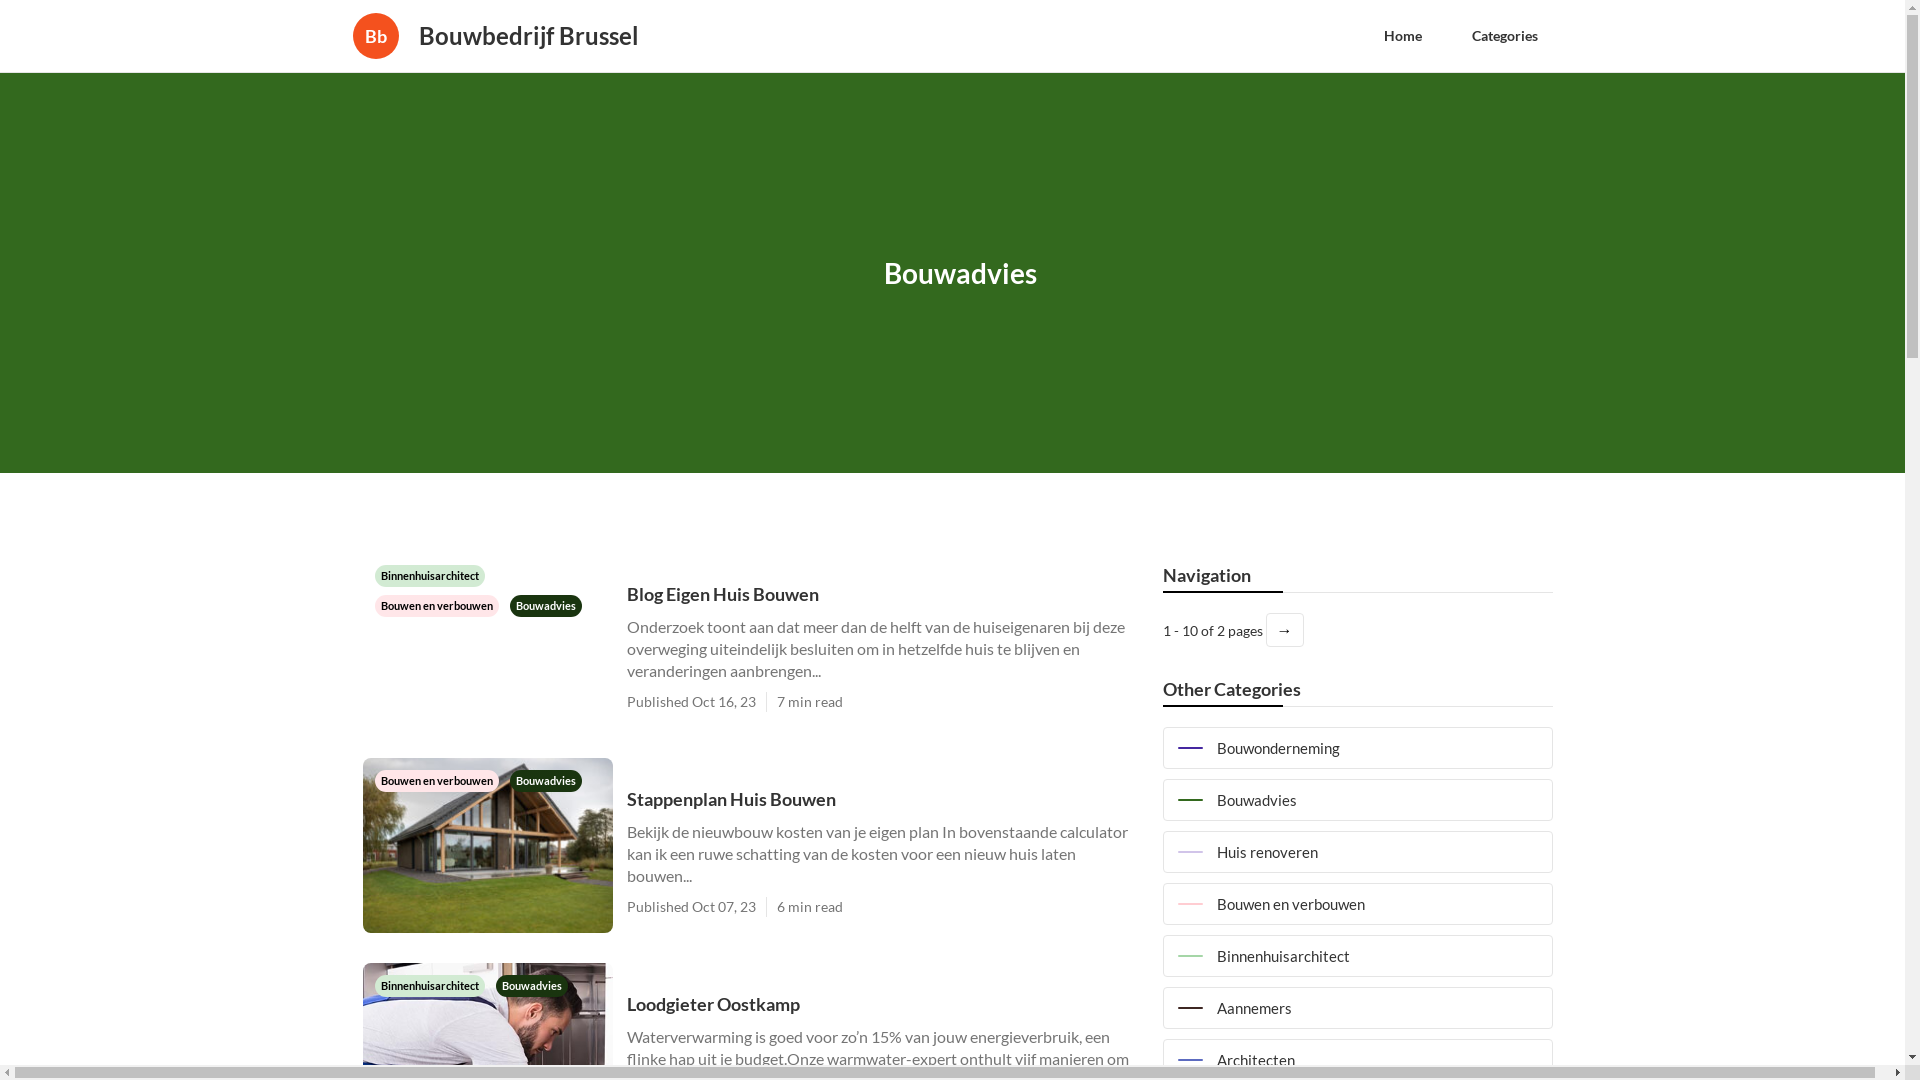  I want to click on Bouwen en verbouwen, so click(438, 604).